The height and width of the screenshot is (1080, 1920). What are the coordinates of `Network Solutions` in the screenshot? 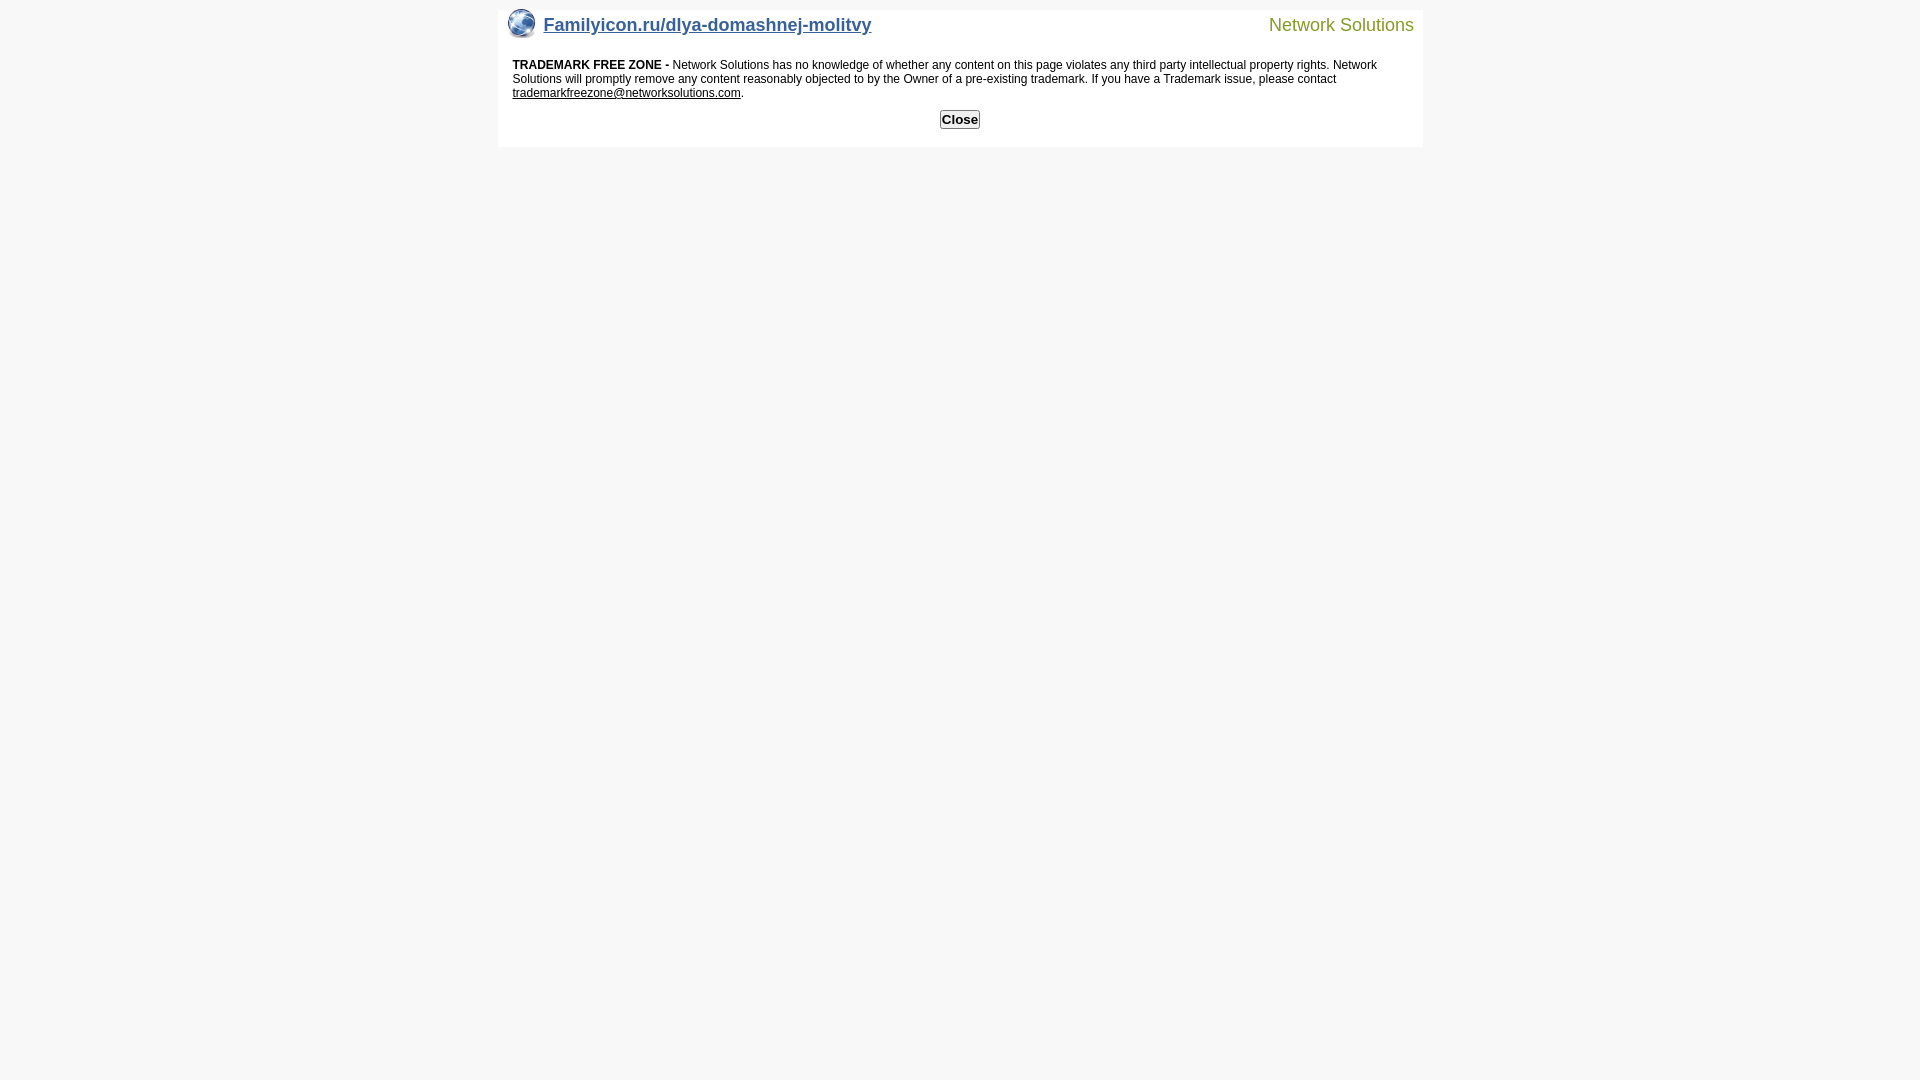 It's located at (1329, 24).